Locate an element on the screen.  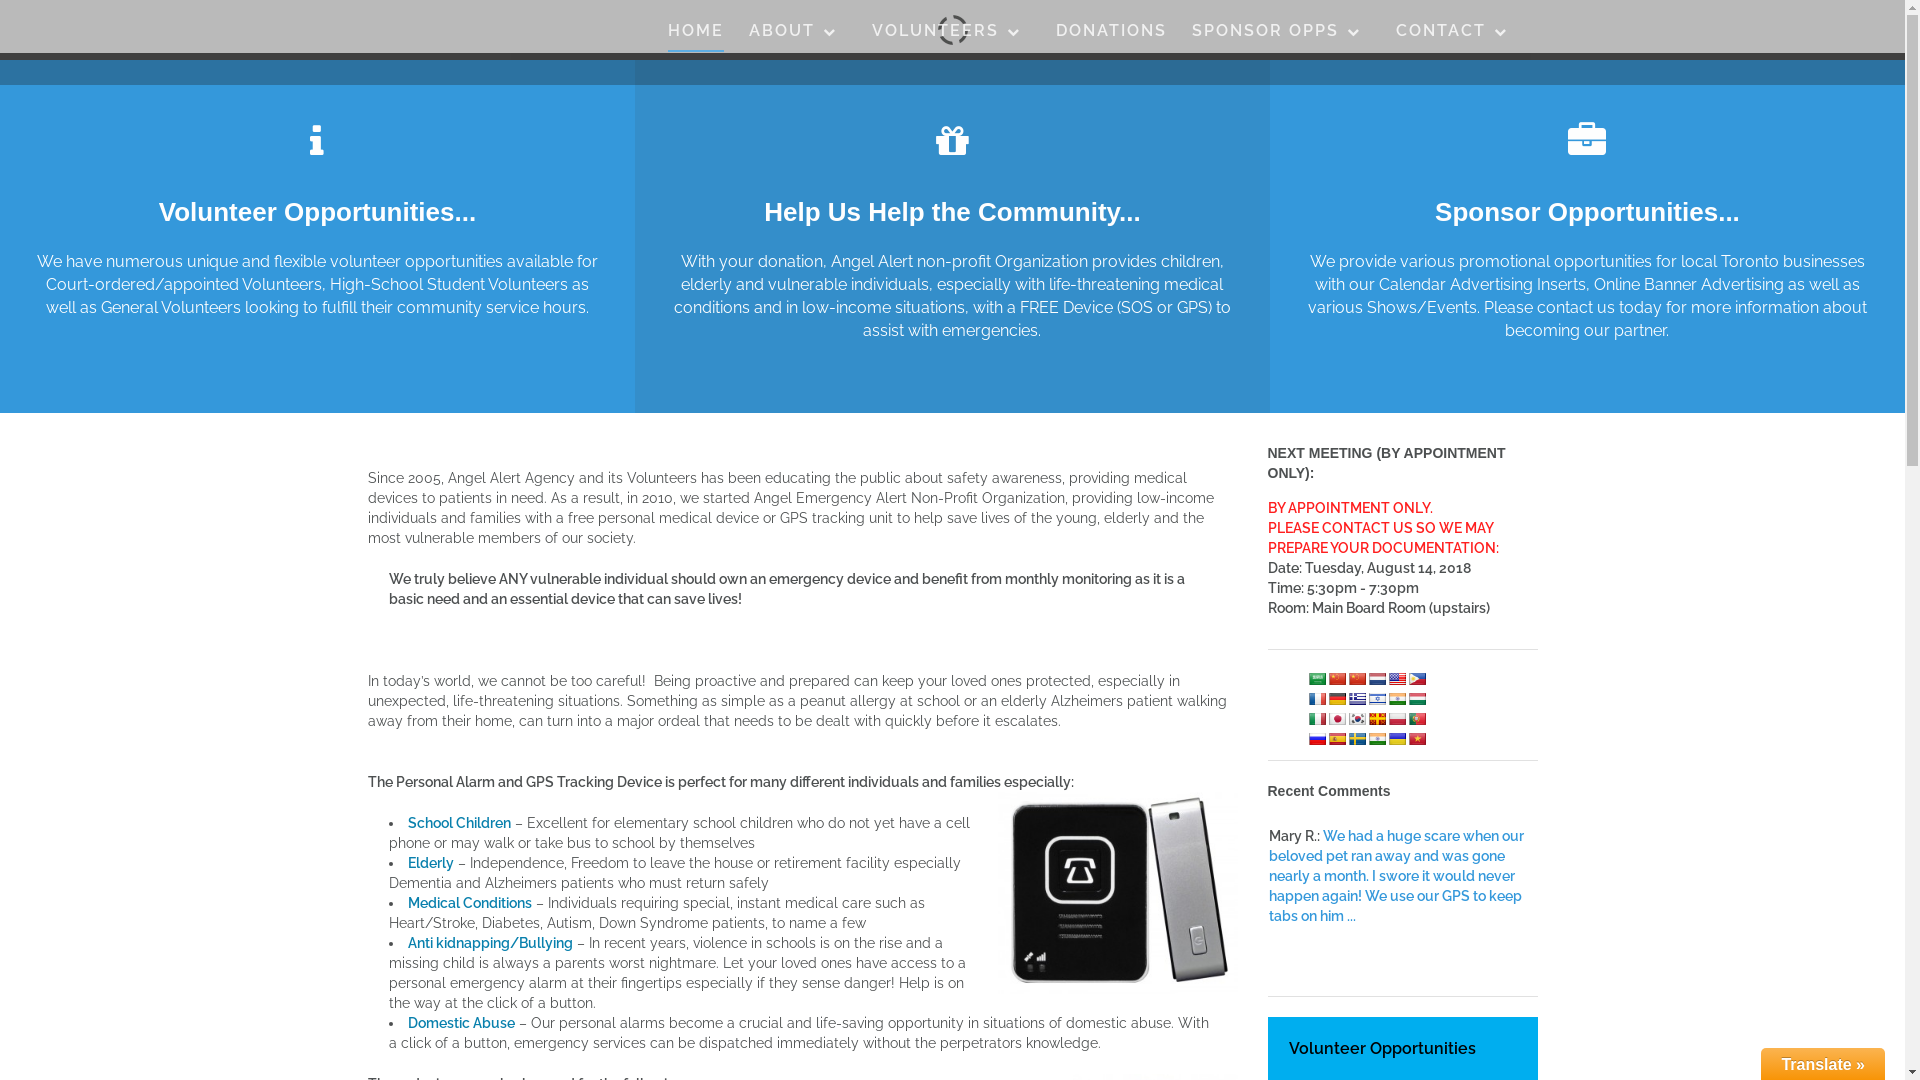
Arabic is located at coordinates (1317, 678).